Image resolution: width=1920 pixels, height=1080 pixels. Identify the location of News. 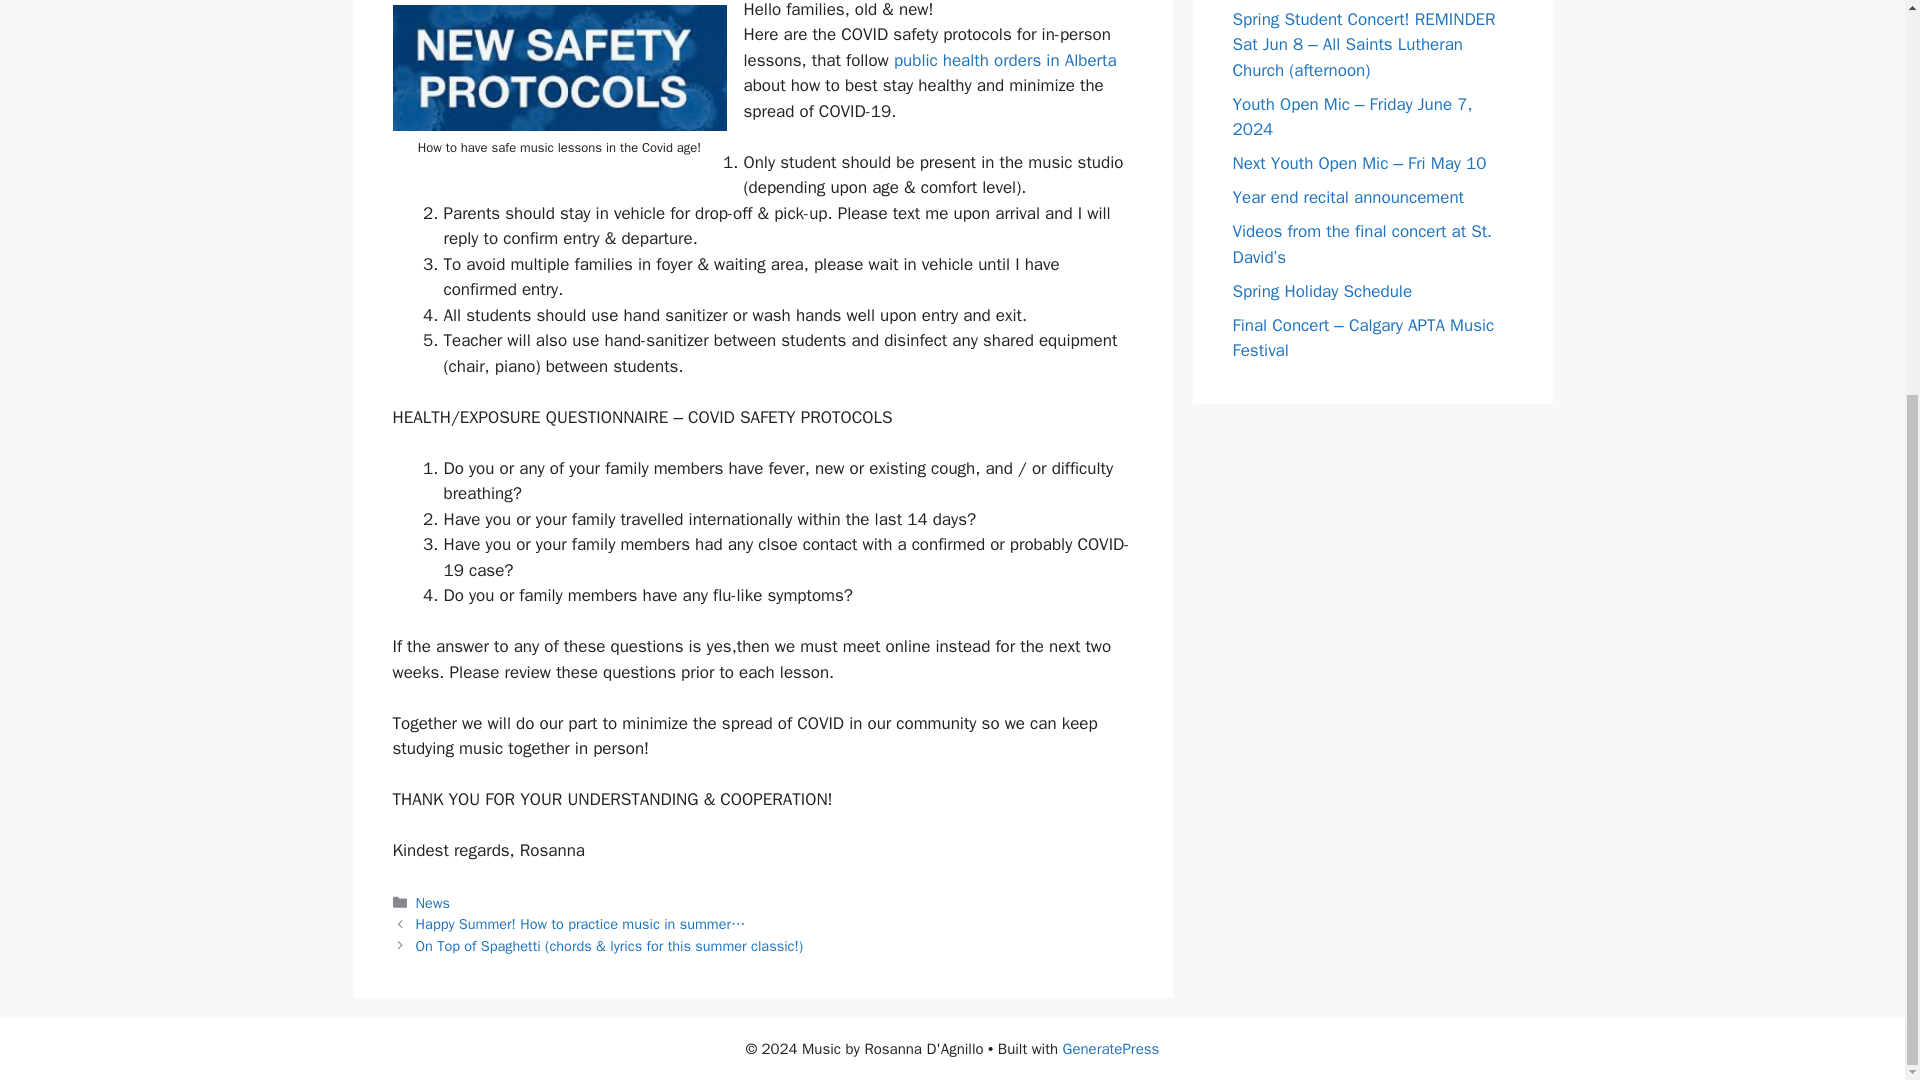
(432, 902).